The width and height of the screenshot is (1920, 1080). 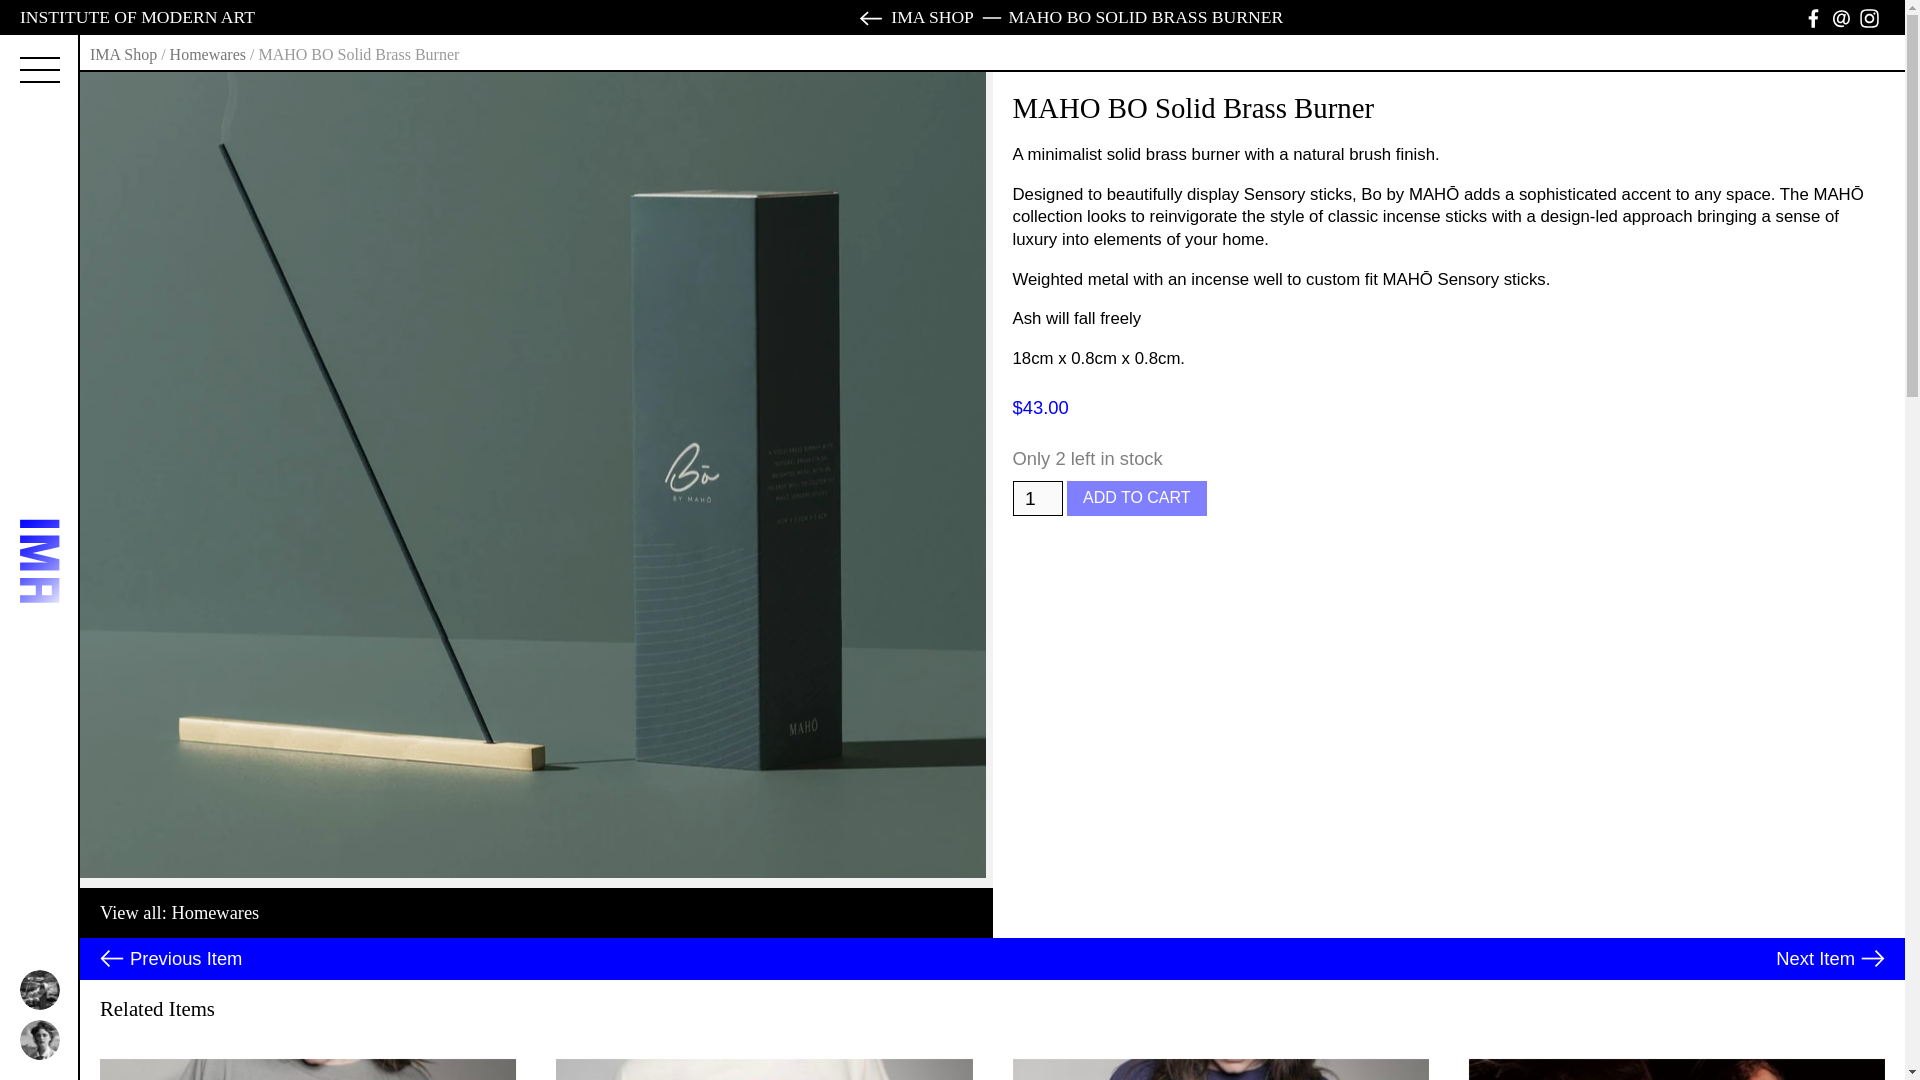 I want to click on Homewares, so click(x=214, y=912).